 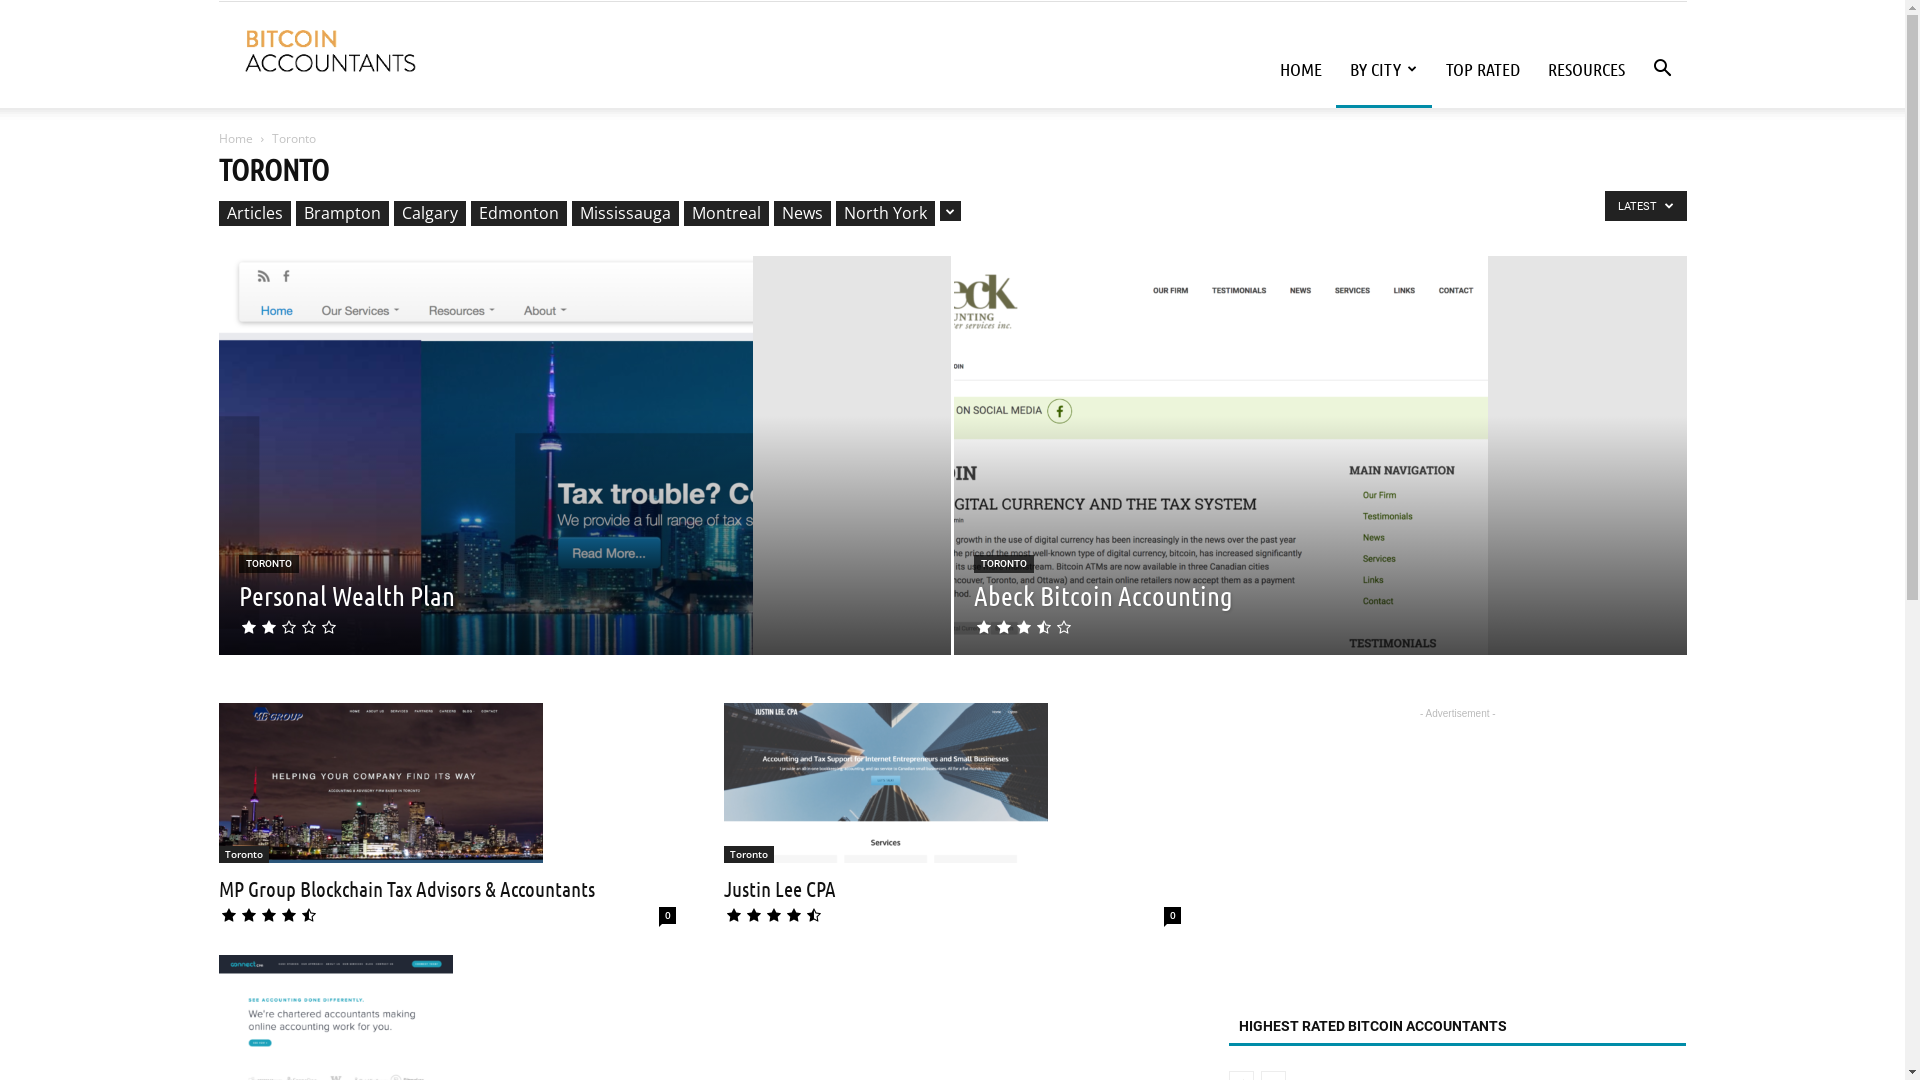 I want to click on Abeck Bitcoin Accounting, so click(x=1104, y=595).